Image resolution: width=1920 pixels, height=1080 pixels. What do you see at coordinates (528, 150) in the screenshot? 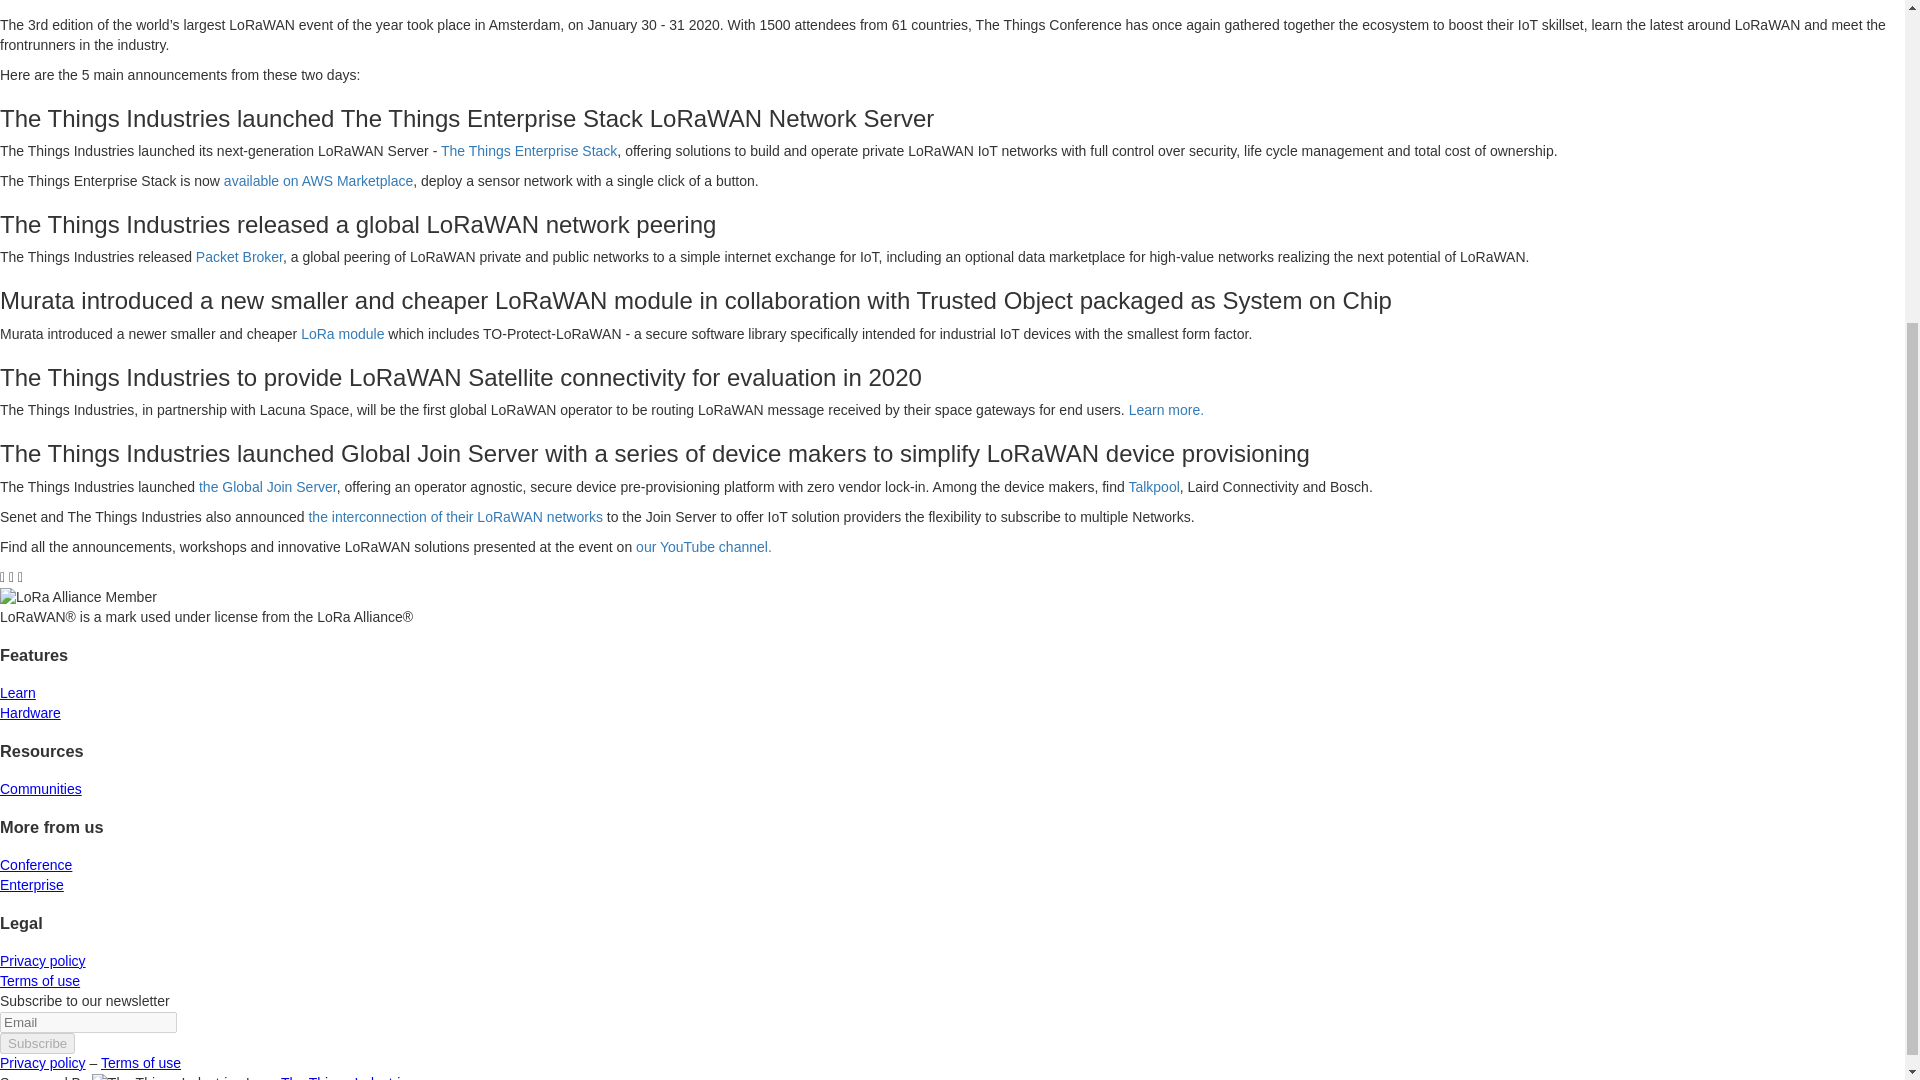
I see `The Things Enterprise Stack` at bounding box center [528, 150].